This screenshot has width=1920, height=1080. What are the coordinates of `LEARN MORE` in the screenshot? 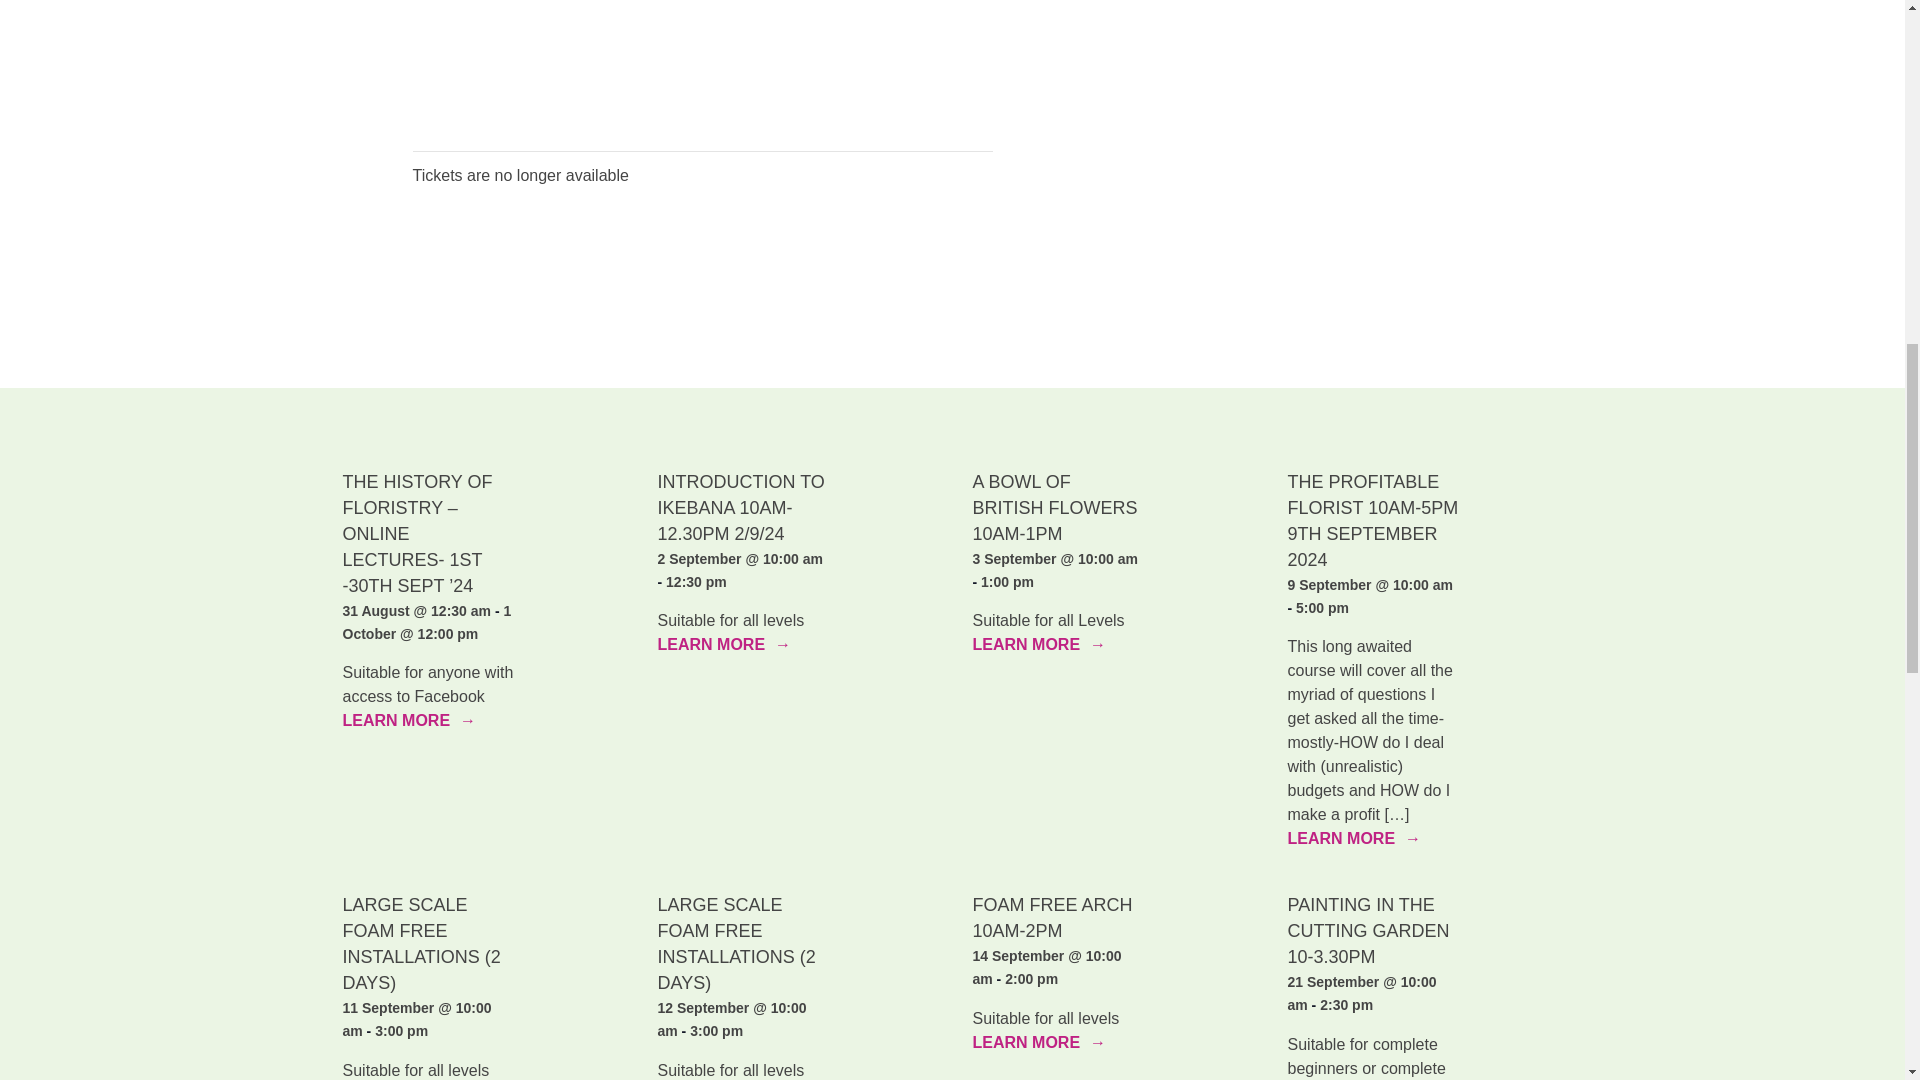 It's located at (1355, 839).